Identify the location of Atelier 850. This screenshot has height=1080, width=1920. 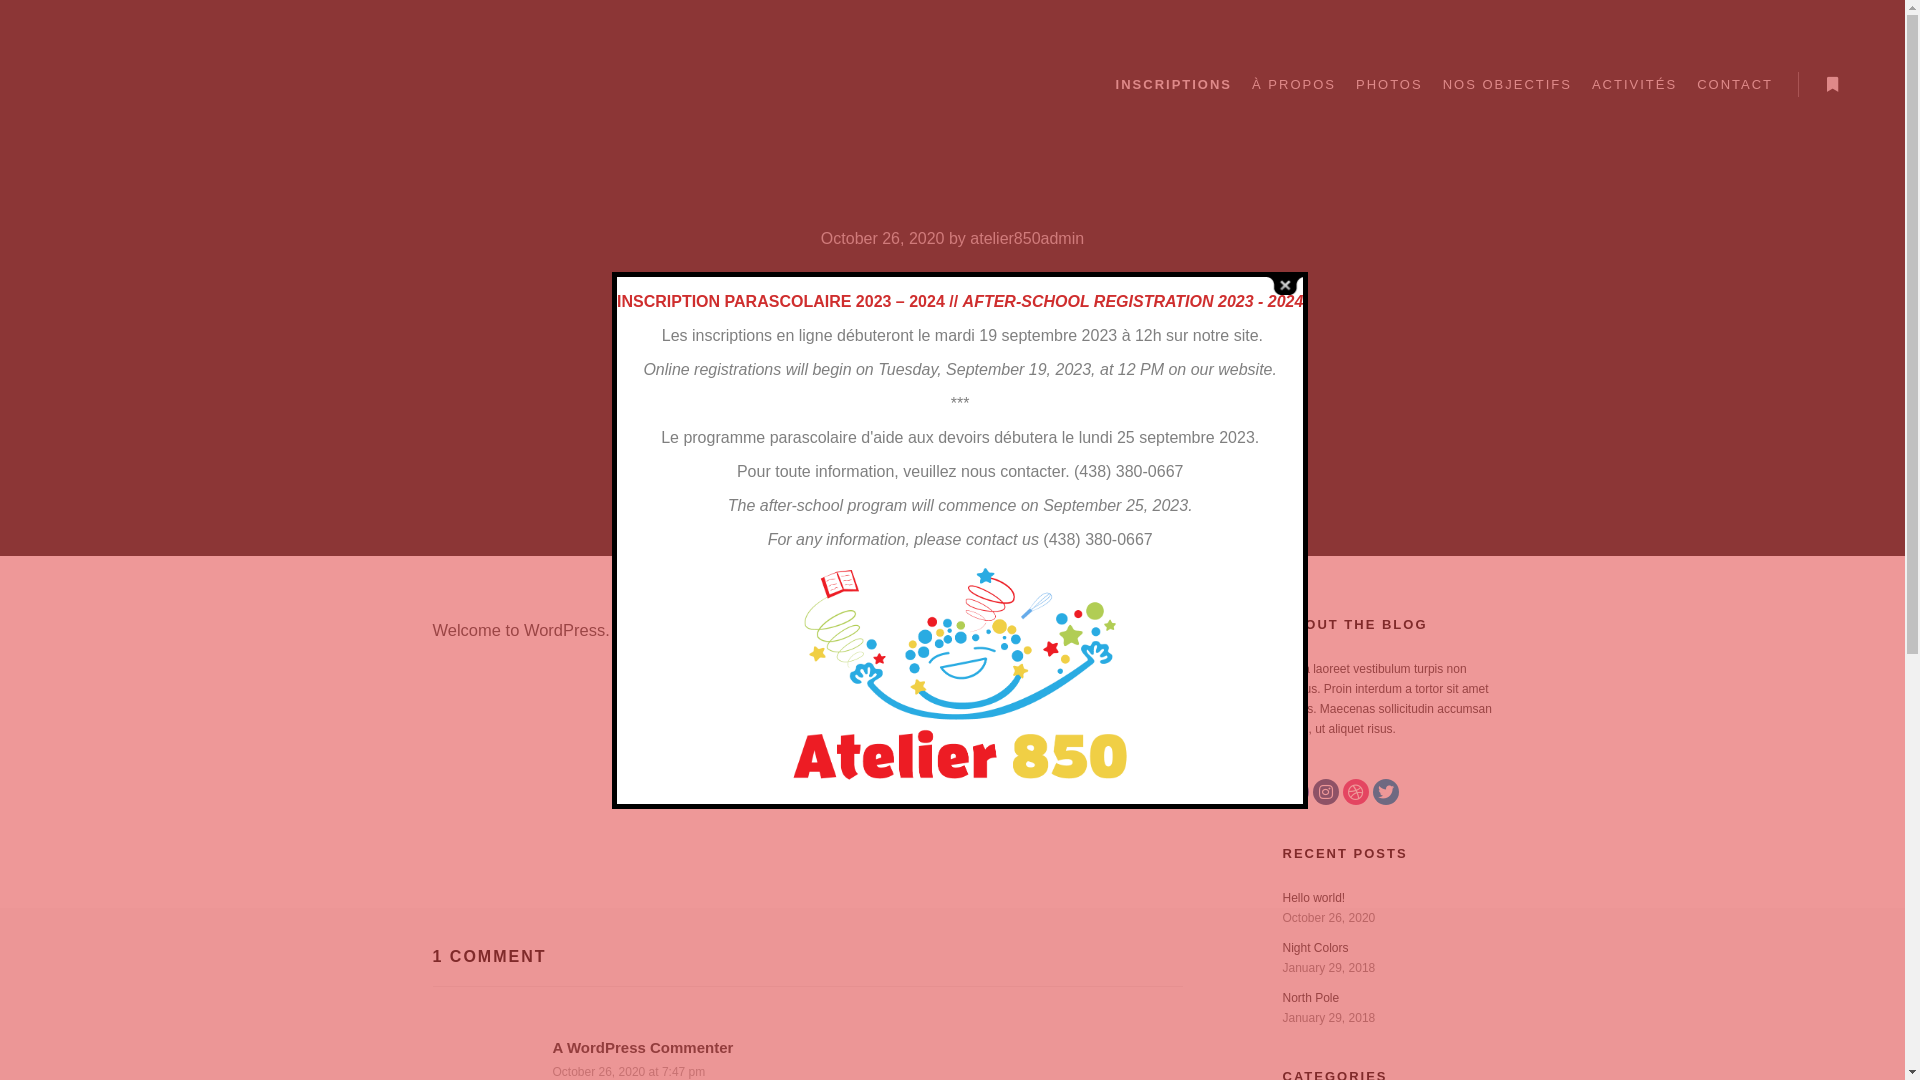
(140, 85).